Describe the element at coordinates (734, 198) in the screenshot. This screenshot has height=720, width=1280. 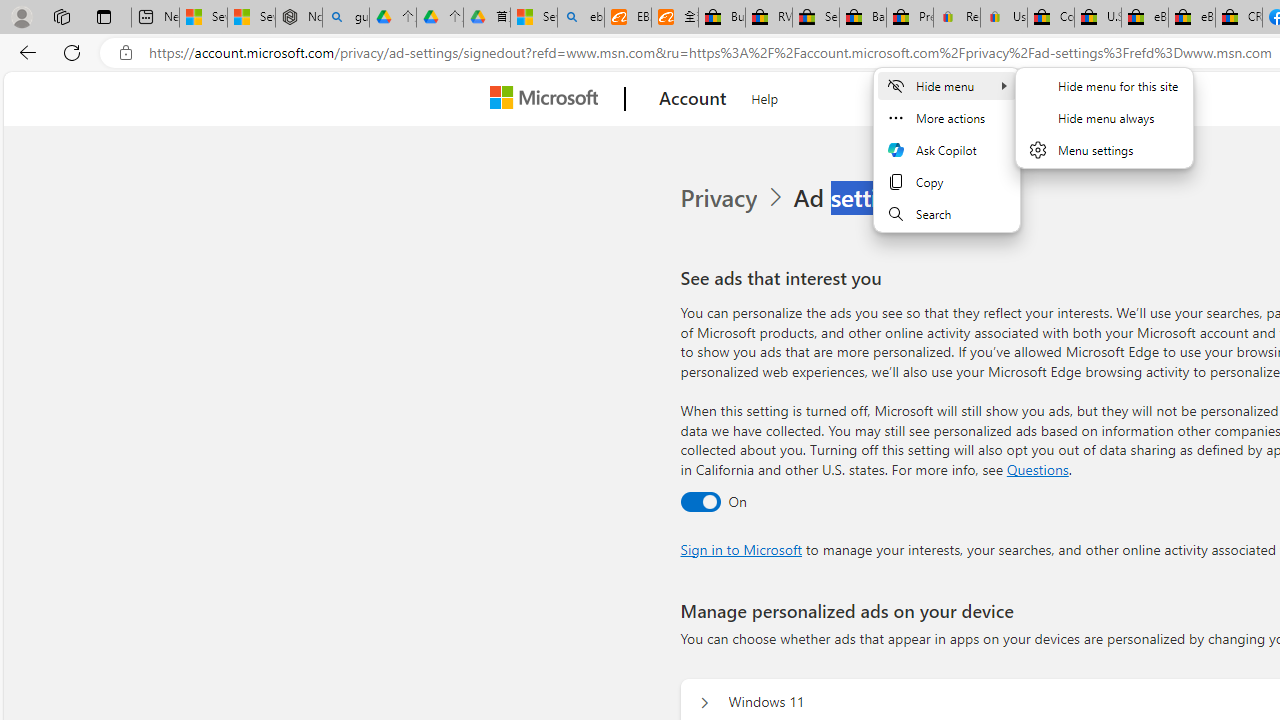
I see `Privacy` at that location.